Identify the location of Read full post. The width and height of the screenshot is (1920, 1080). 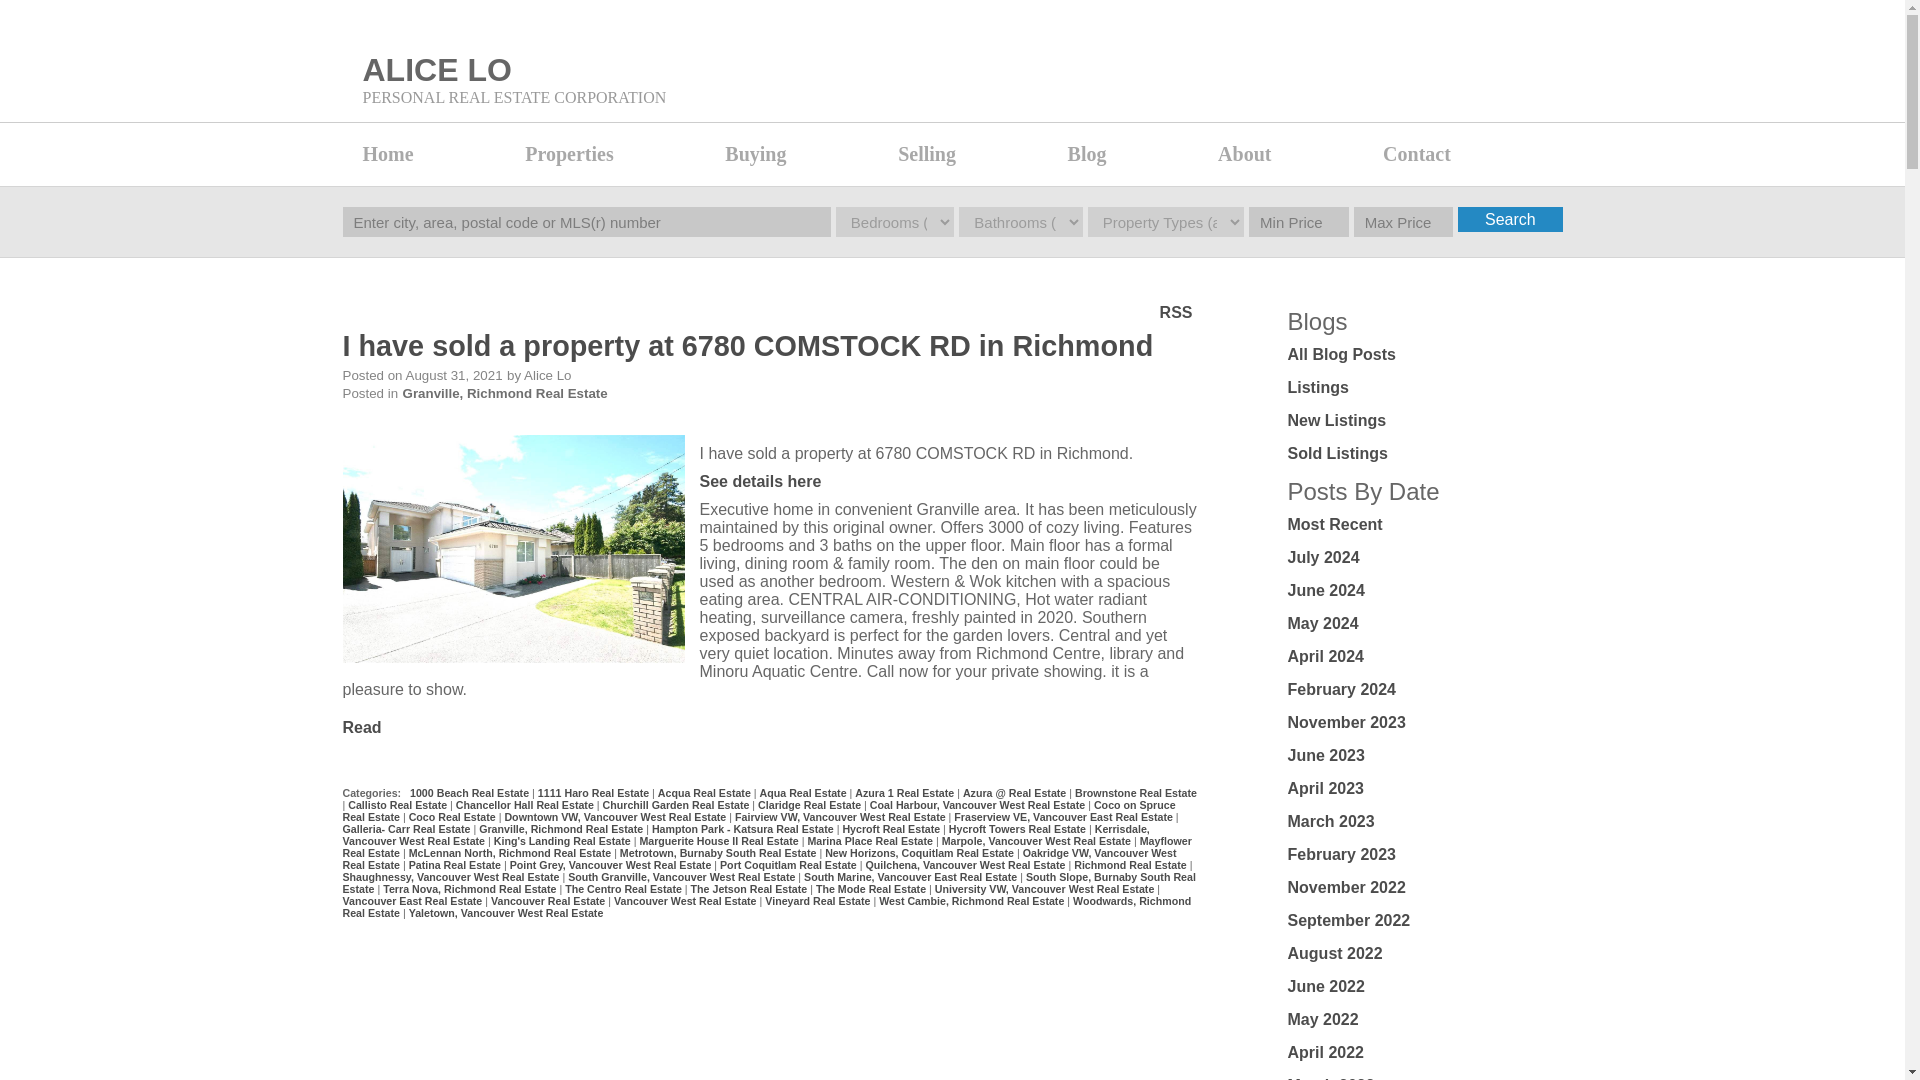
(512, 551).